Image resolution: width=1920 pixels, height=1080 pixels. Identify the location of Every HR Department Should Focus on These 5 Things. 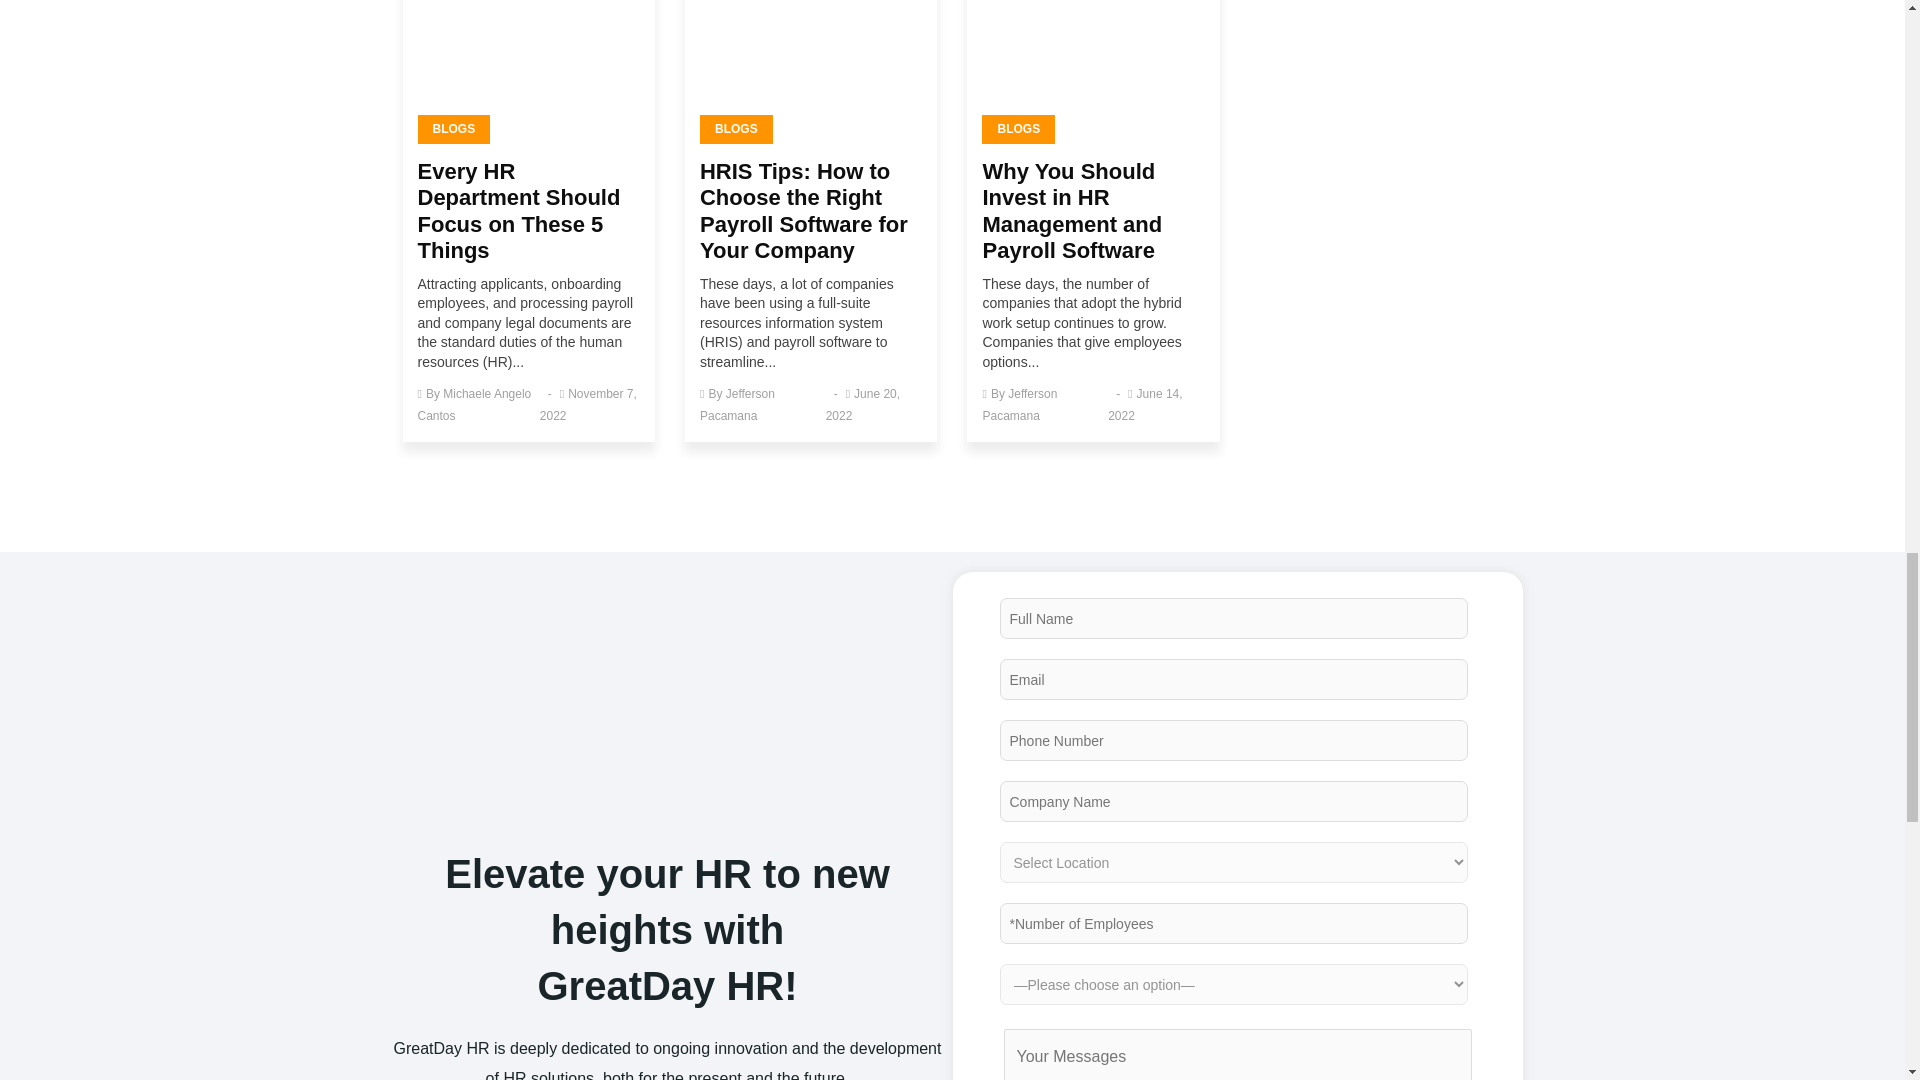
(528, 64).